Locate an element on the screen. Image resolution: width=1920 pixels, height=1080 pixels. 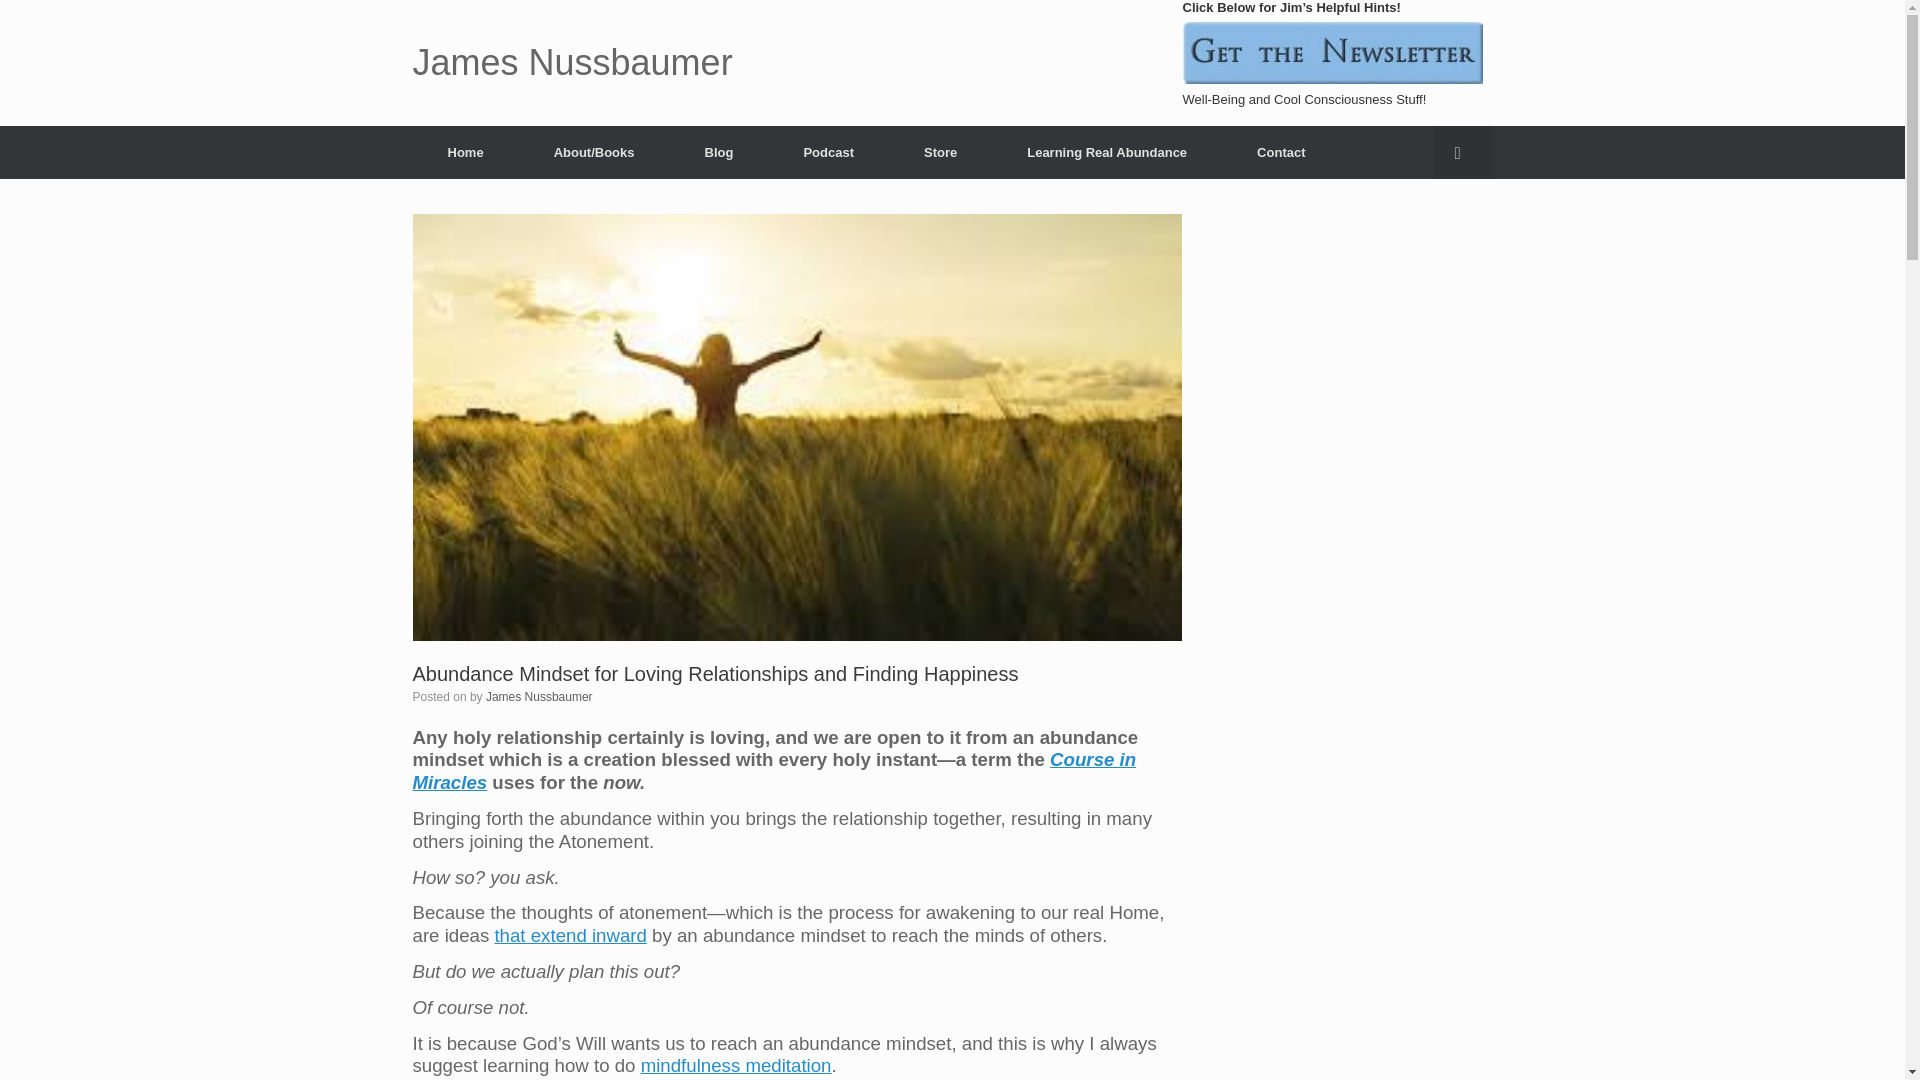
Store is located at coordinates (940, 152).